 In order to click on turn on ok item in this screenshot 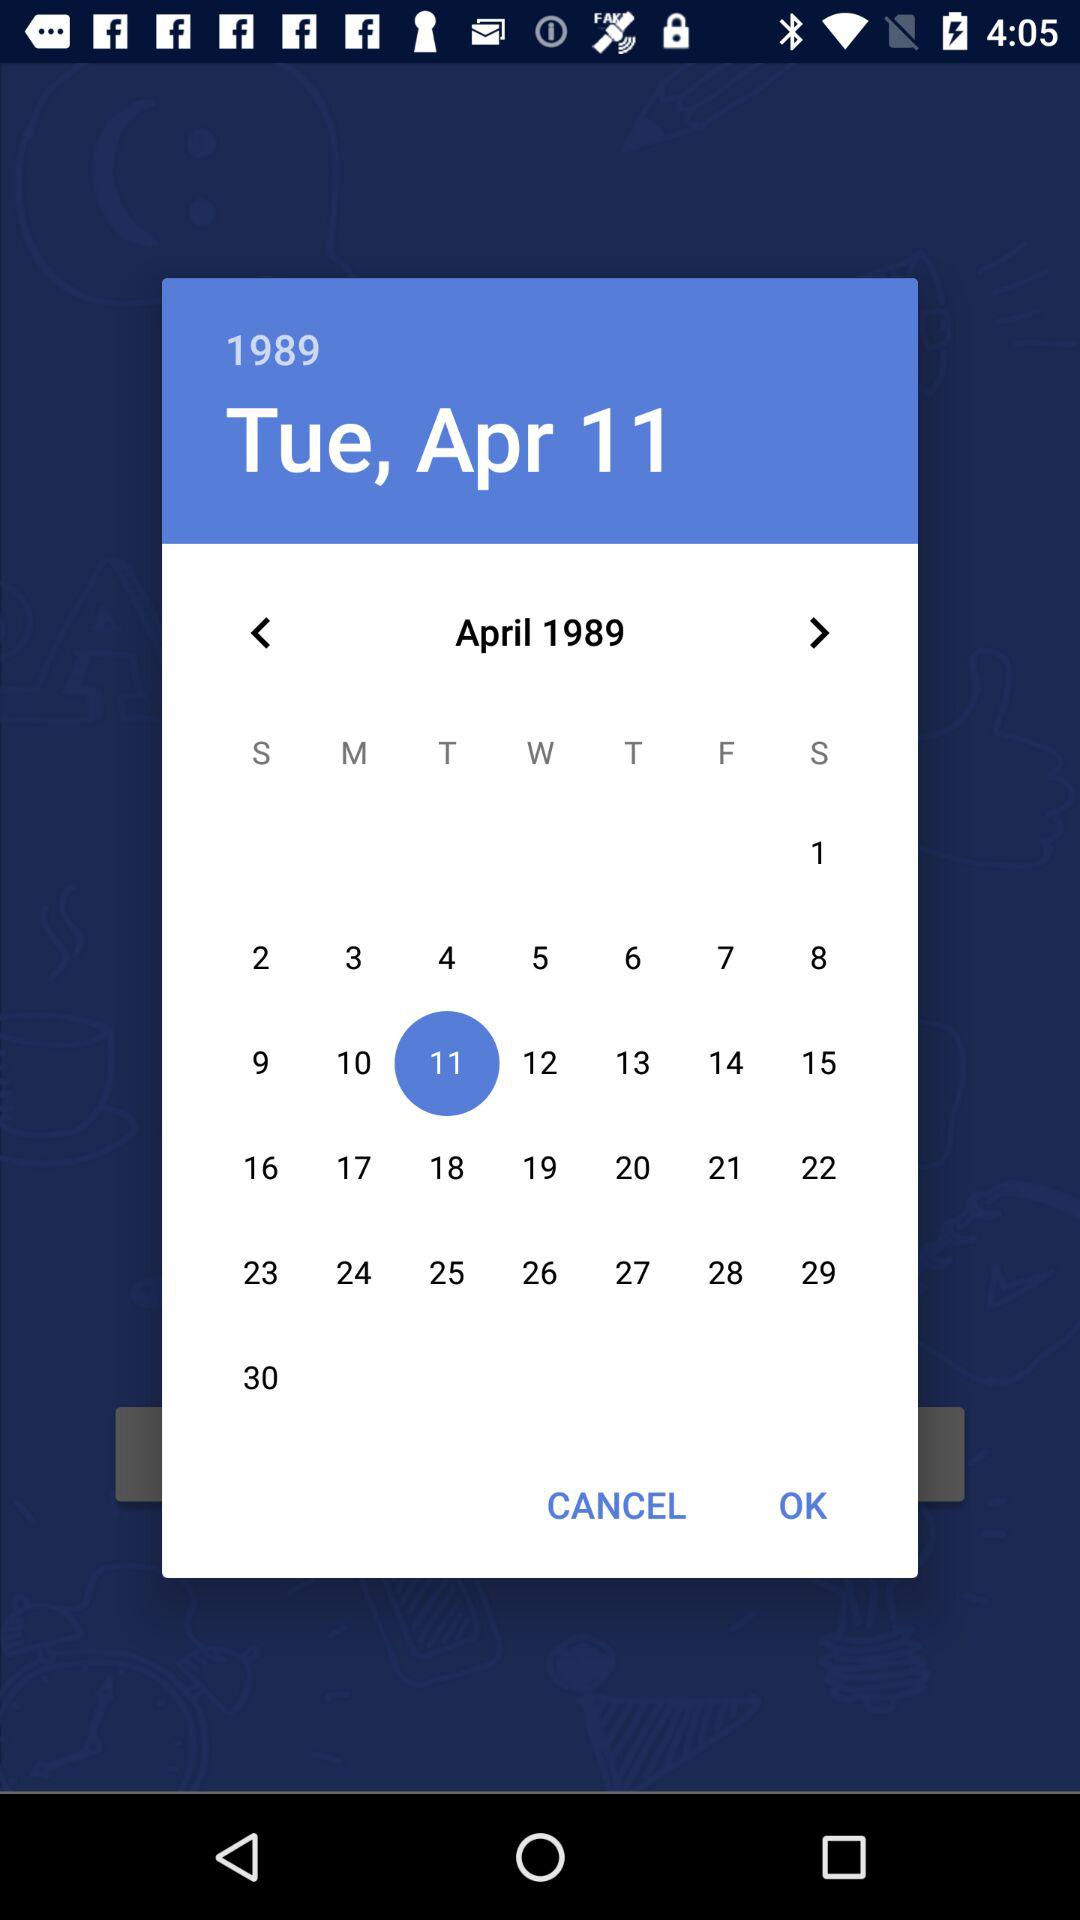, I will do `click(802, 1504)`.